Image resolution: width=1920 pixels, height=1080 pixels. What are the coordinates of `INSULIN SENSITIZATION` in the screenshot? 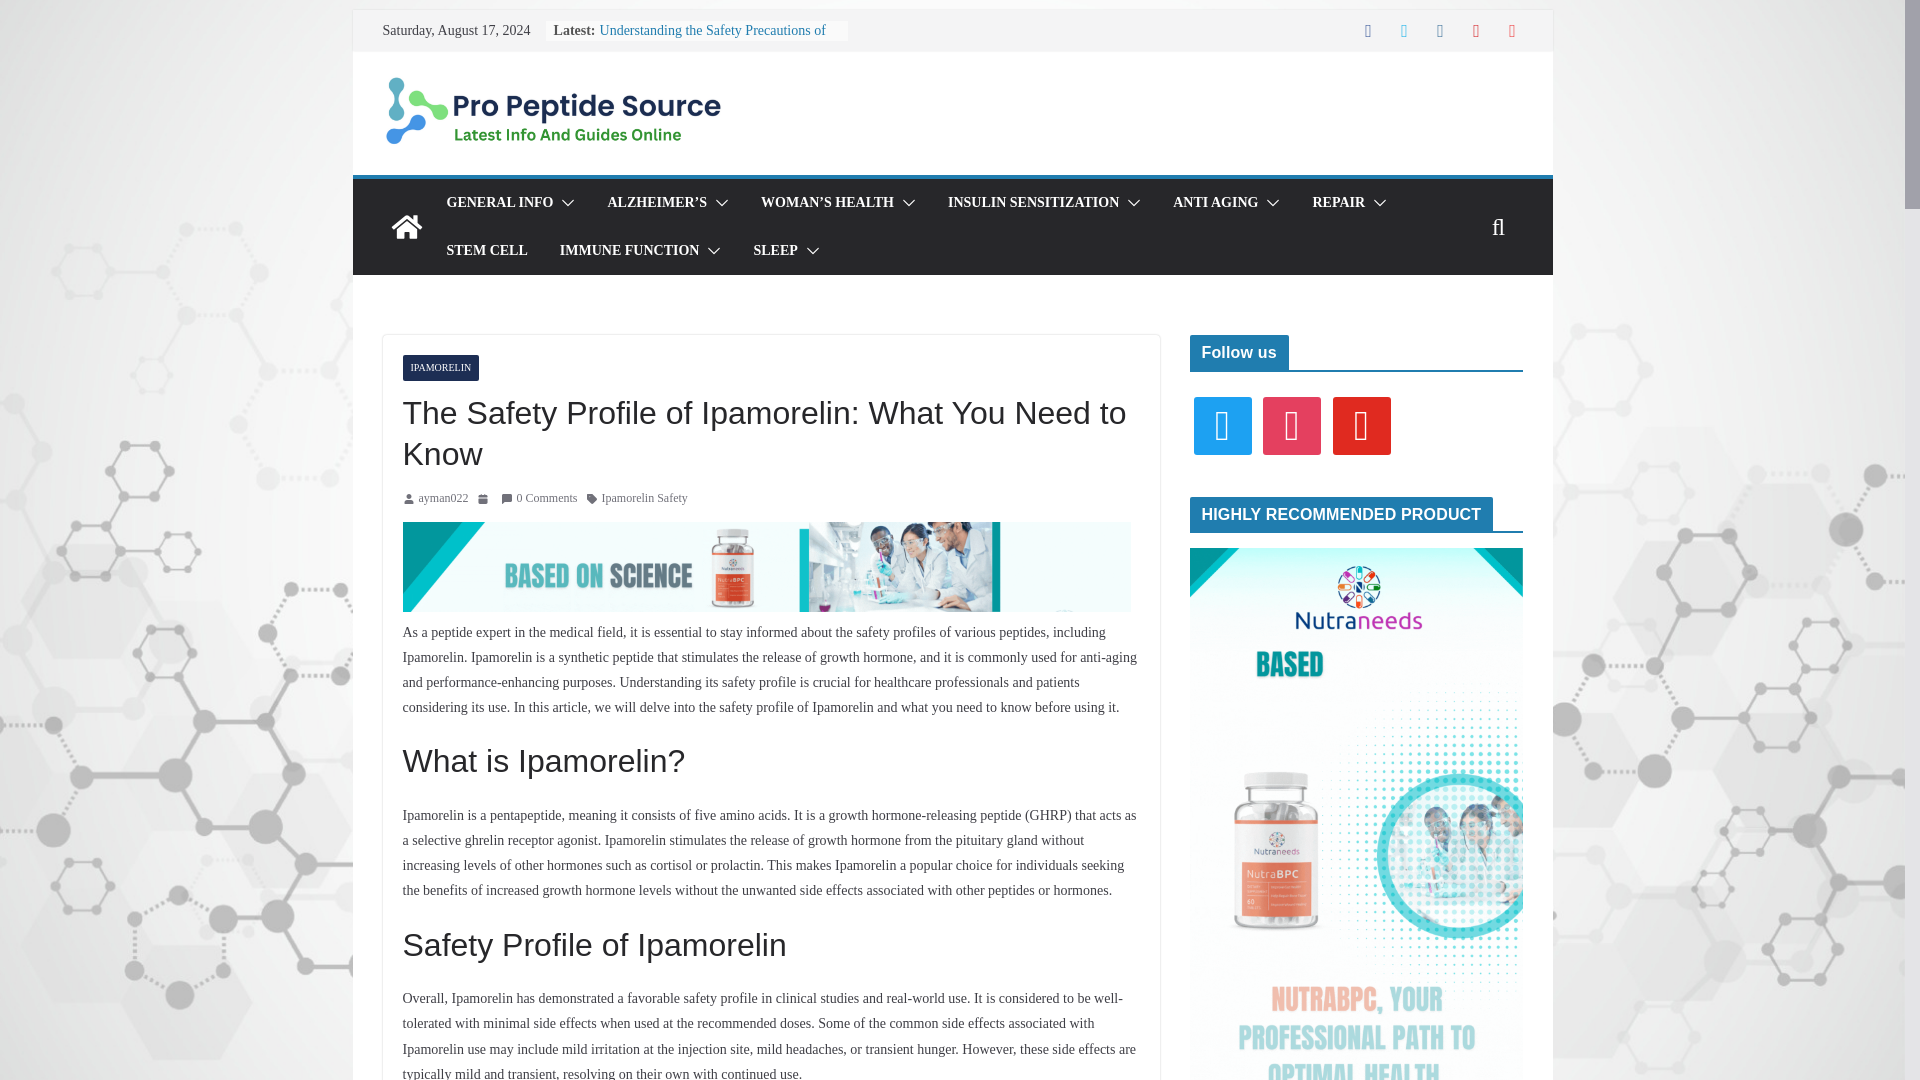 It's located at (1034, 203).